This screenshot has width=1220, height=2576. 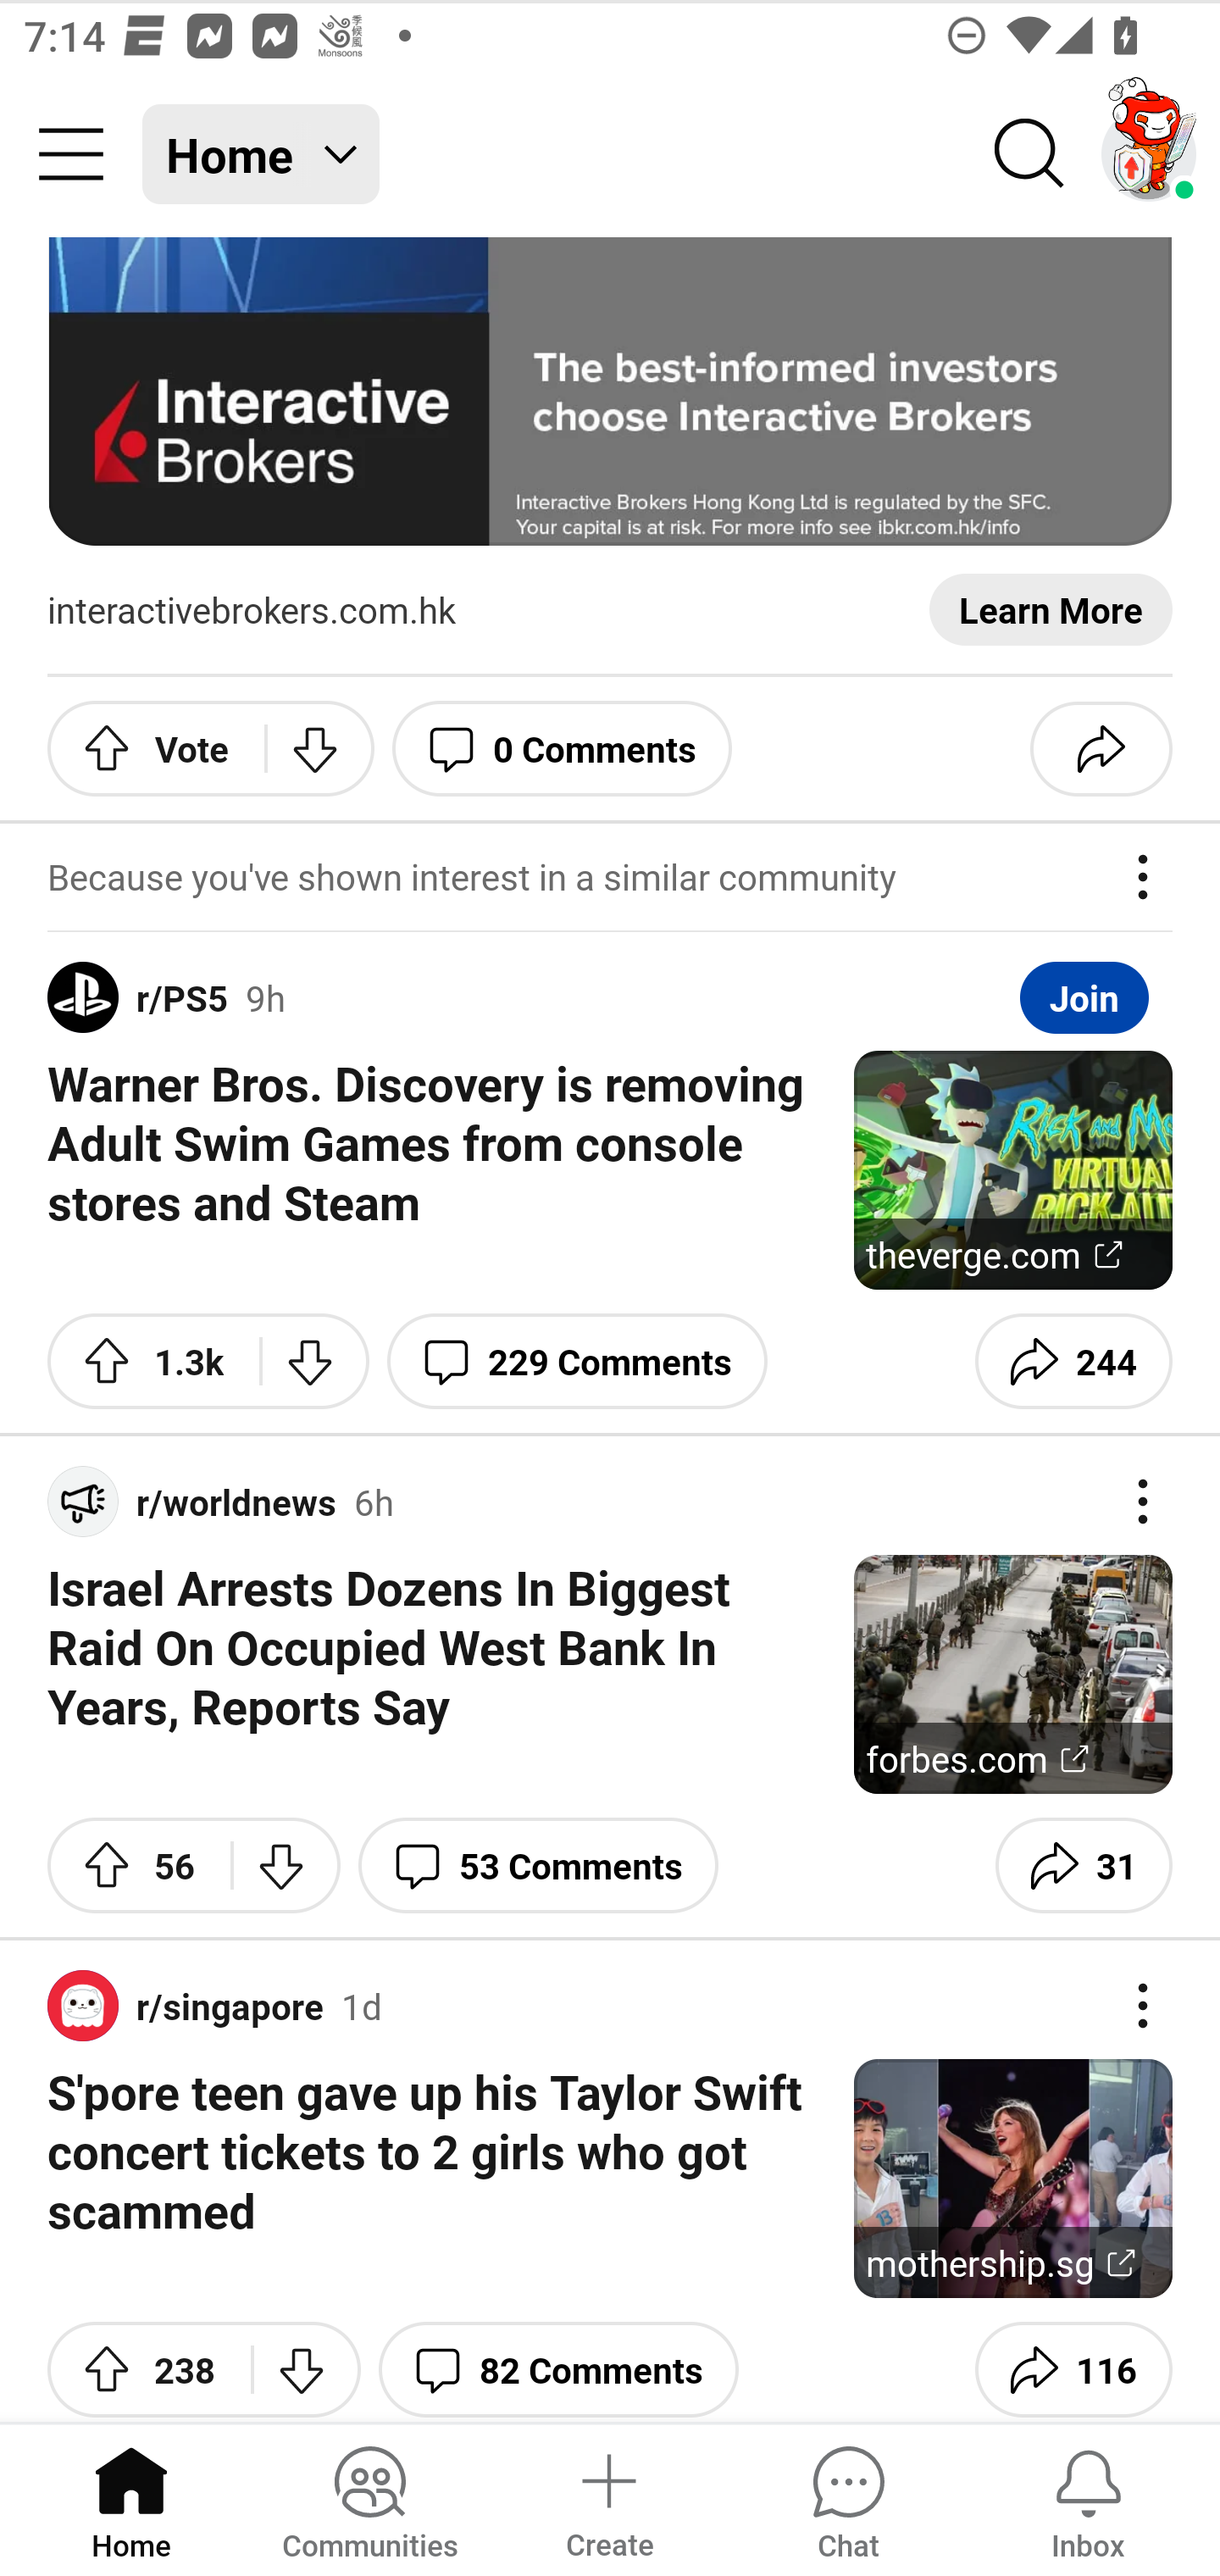 I want to click on Home, so click(x=131, y=2498).